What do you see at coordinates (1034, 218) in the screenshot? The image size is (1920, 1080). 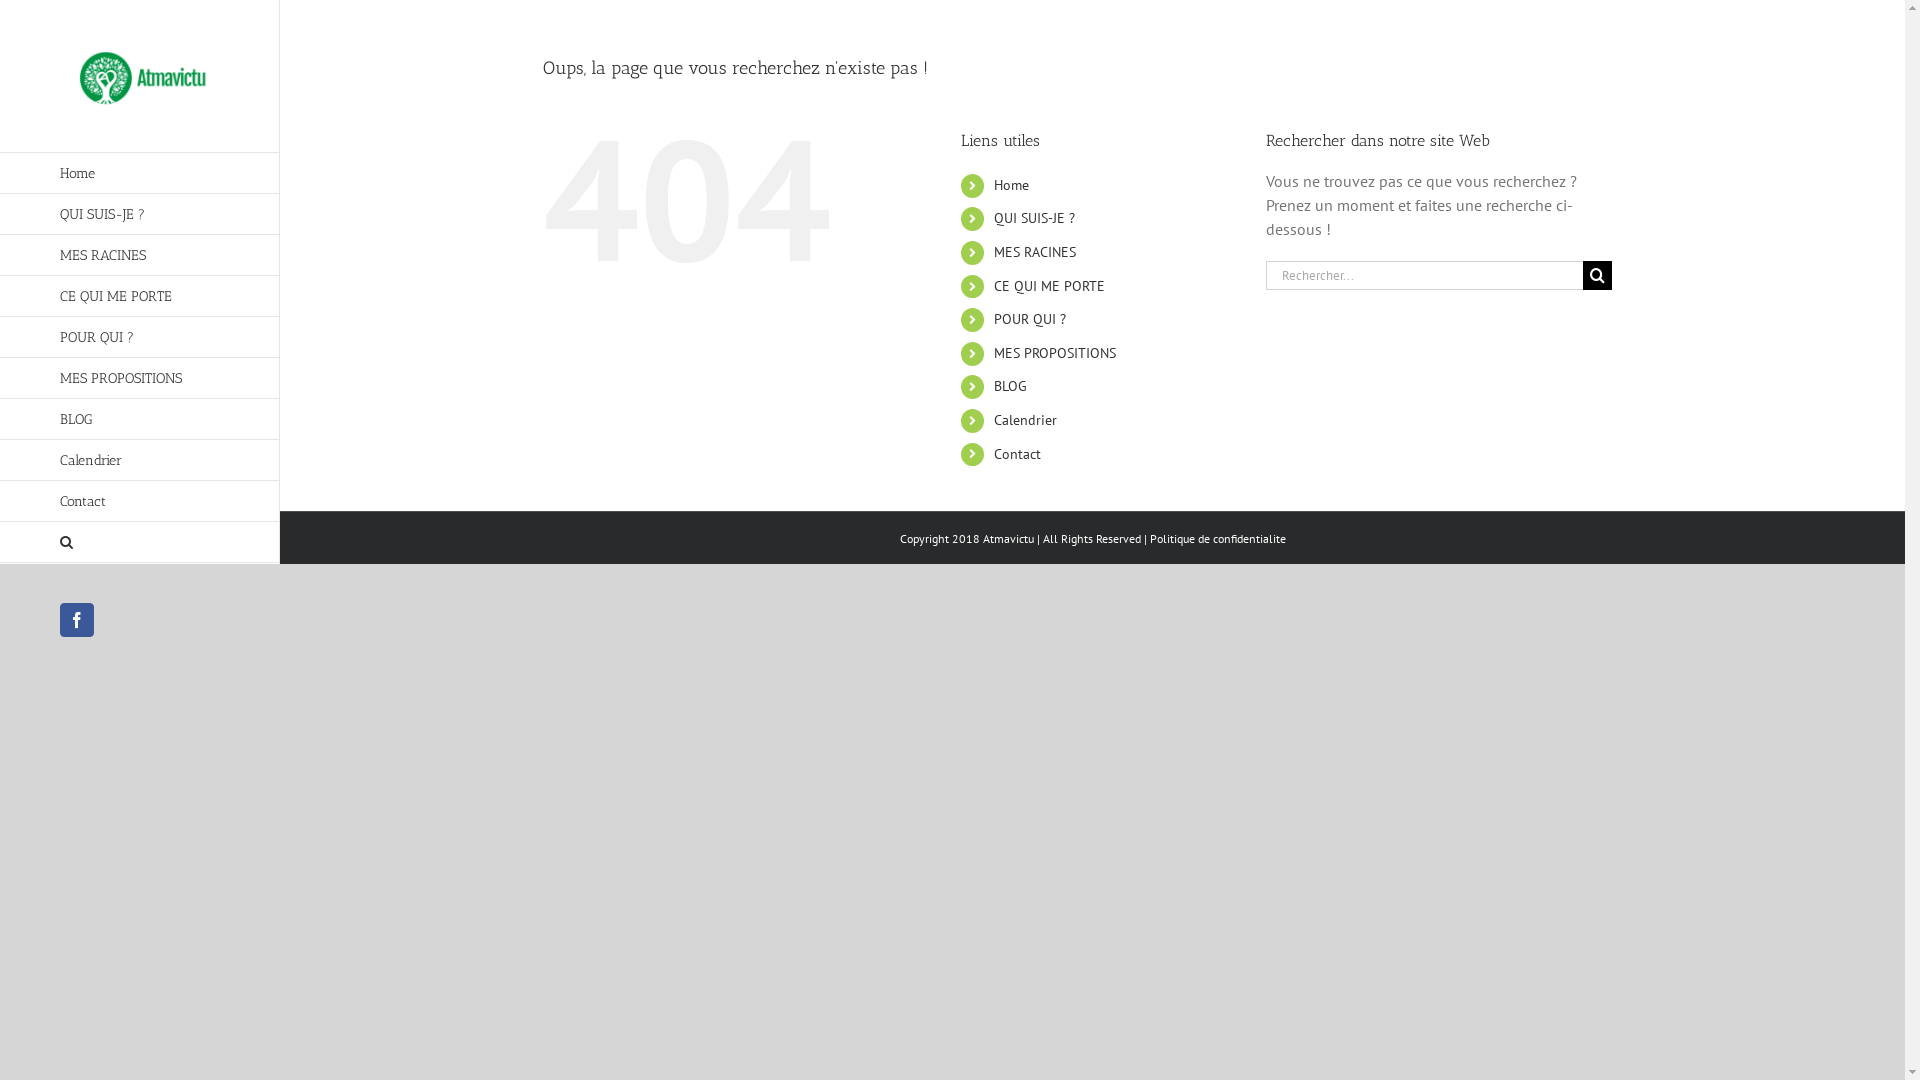 I see `QUI SUIS-JE ?` at bounding box center [1034, 218].